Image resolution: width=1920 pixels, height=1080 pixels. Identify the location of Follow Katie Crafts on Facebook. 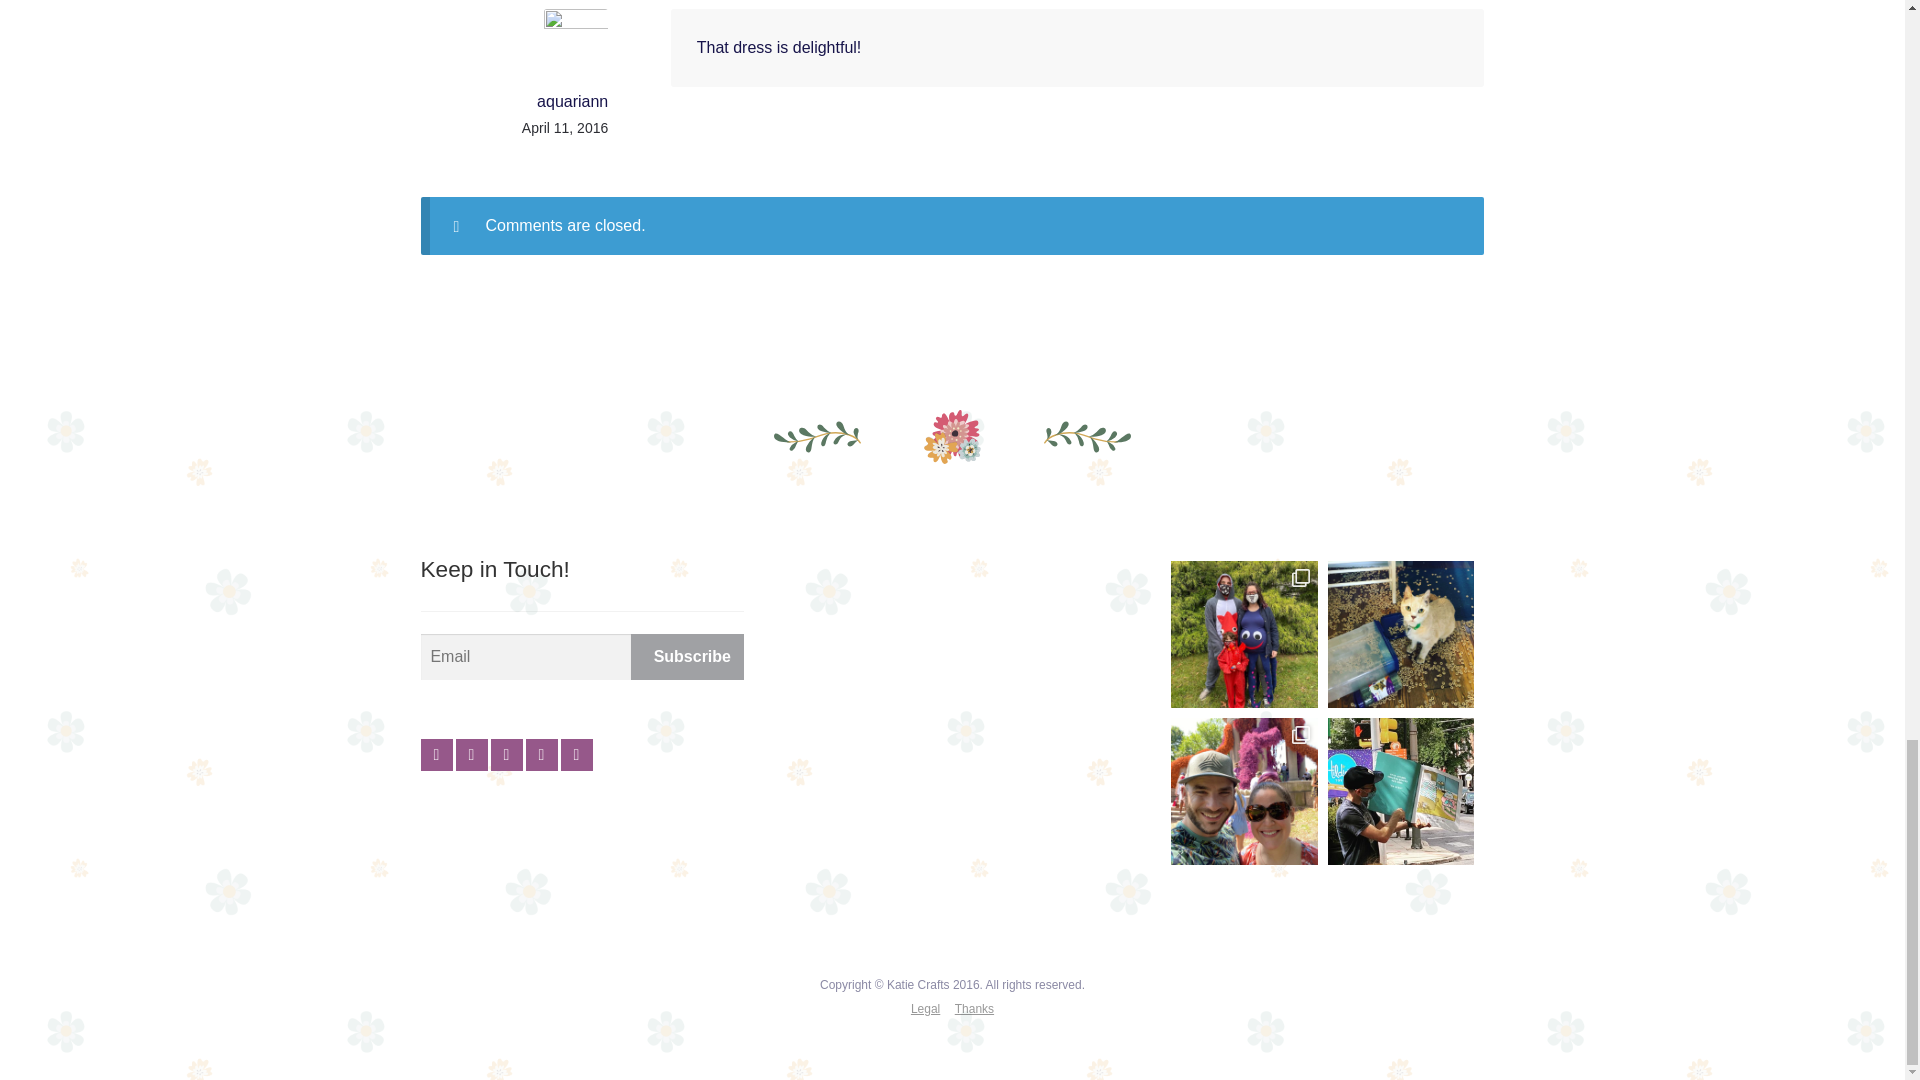
(436, 754).